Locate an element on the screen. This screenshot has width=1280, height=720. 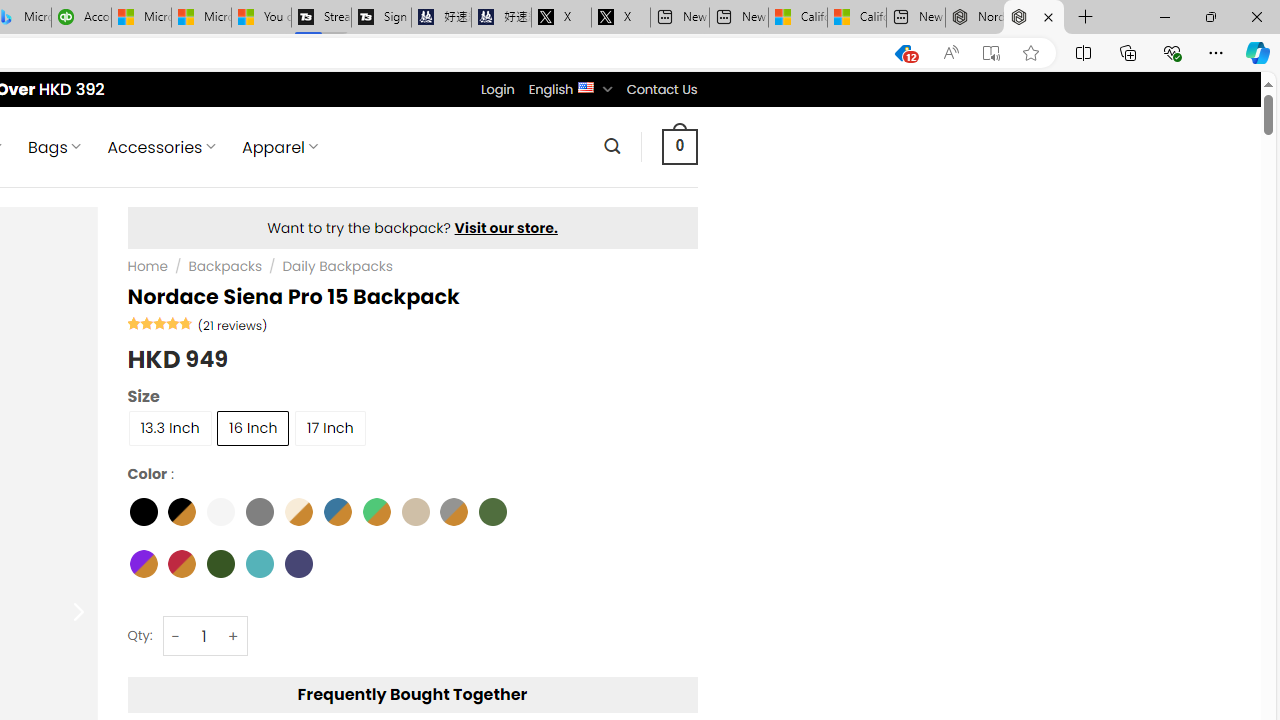
13.3 Inch is located at coordinates (169, 426).